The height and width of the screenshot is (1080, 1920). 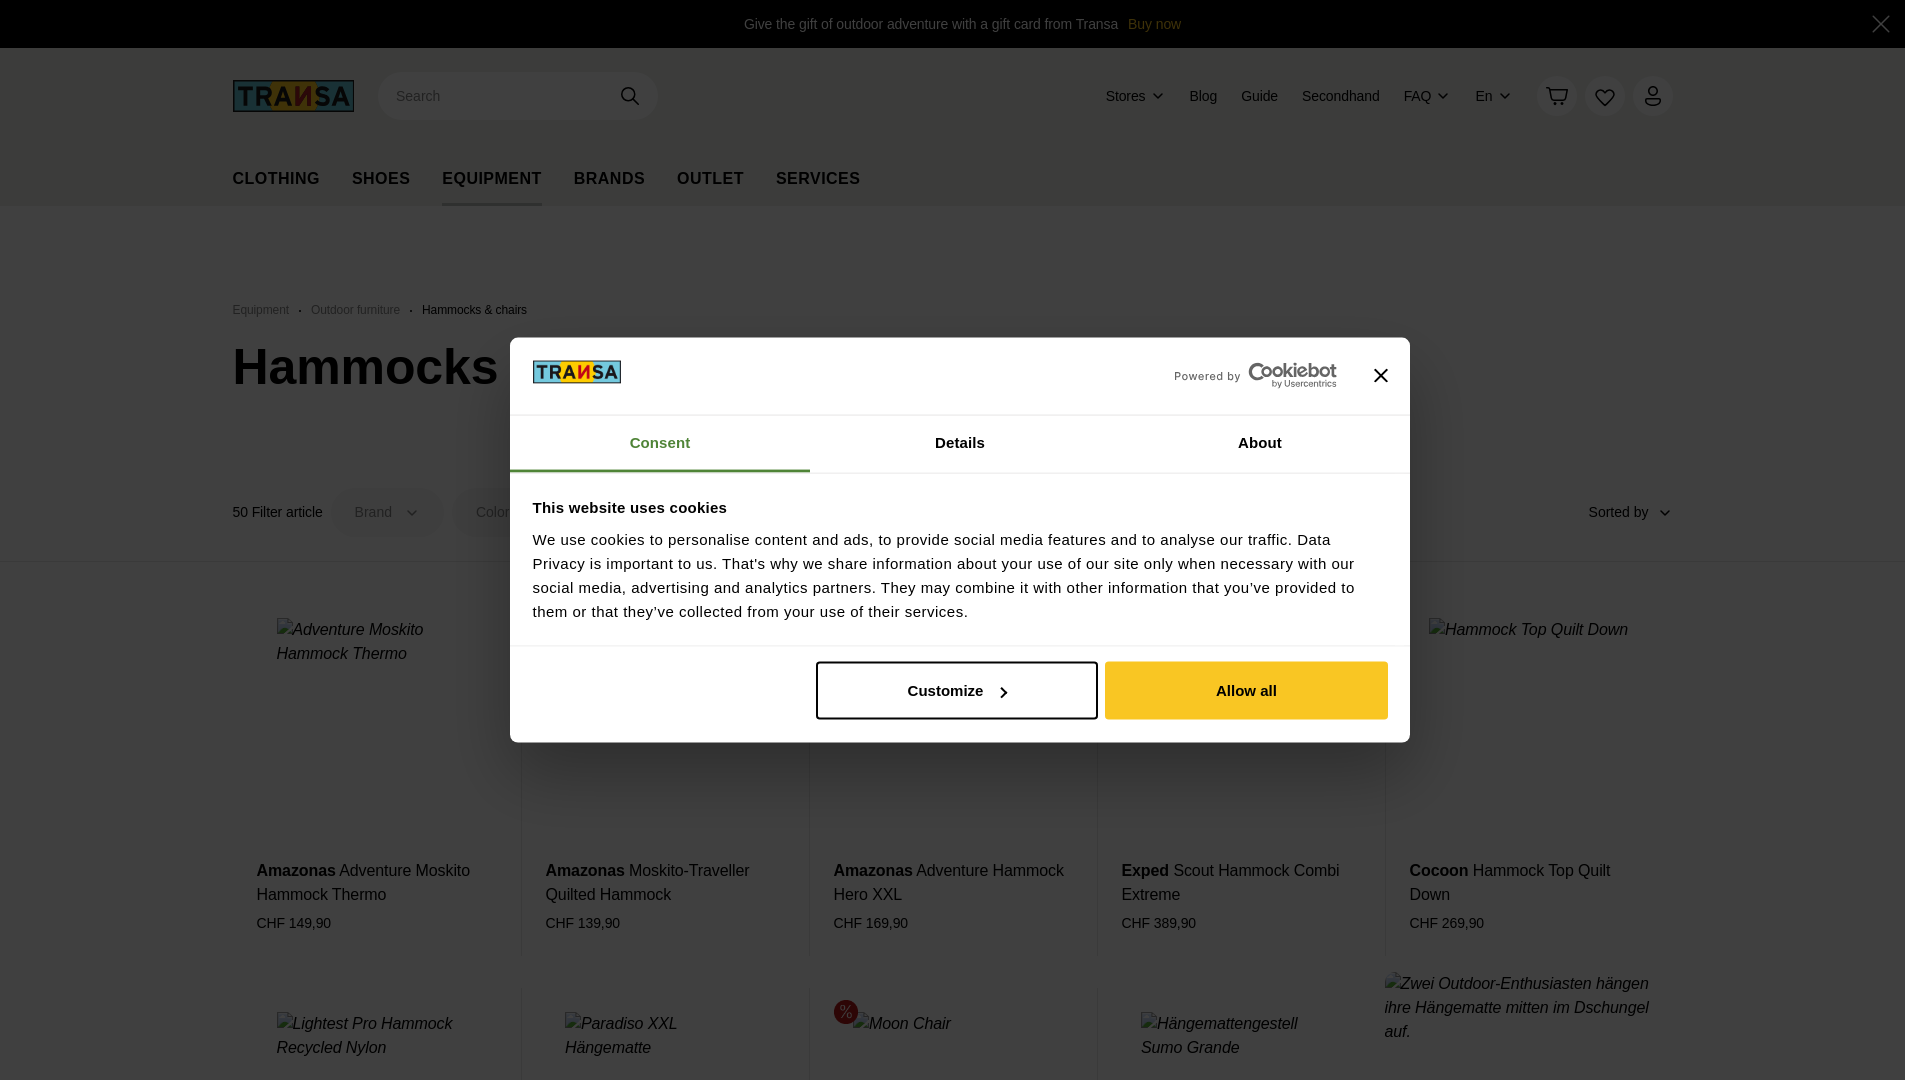 I want to click on Consent, so click(x=660, y=442).